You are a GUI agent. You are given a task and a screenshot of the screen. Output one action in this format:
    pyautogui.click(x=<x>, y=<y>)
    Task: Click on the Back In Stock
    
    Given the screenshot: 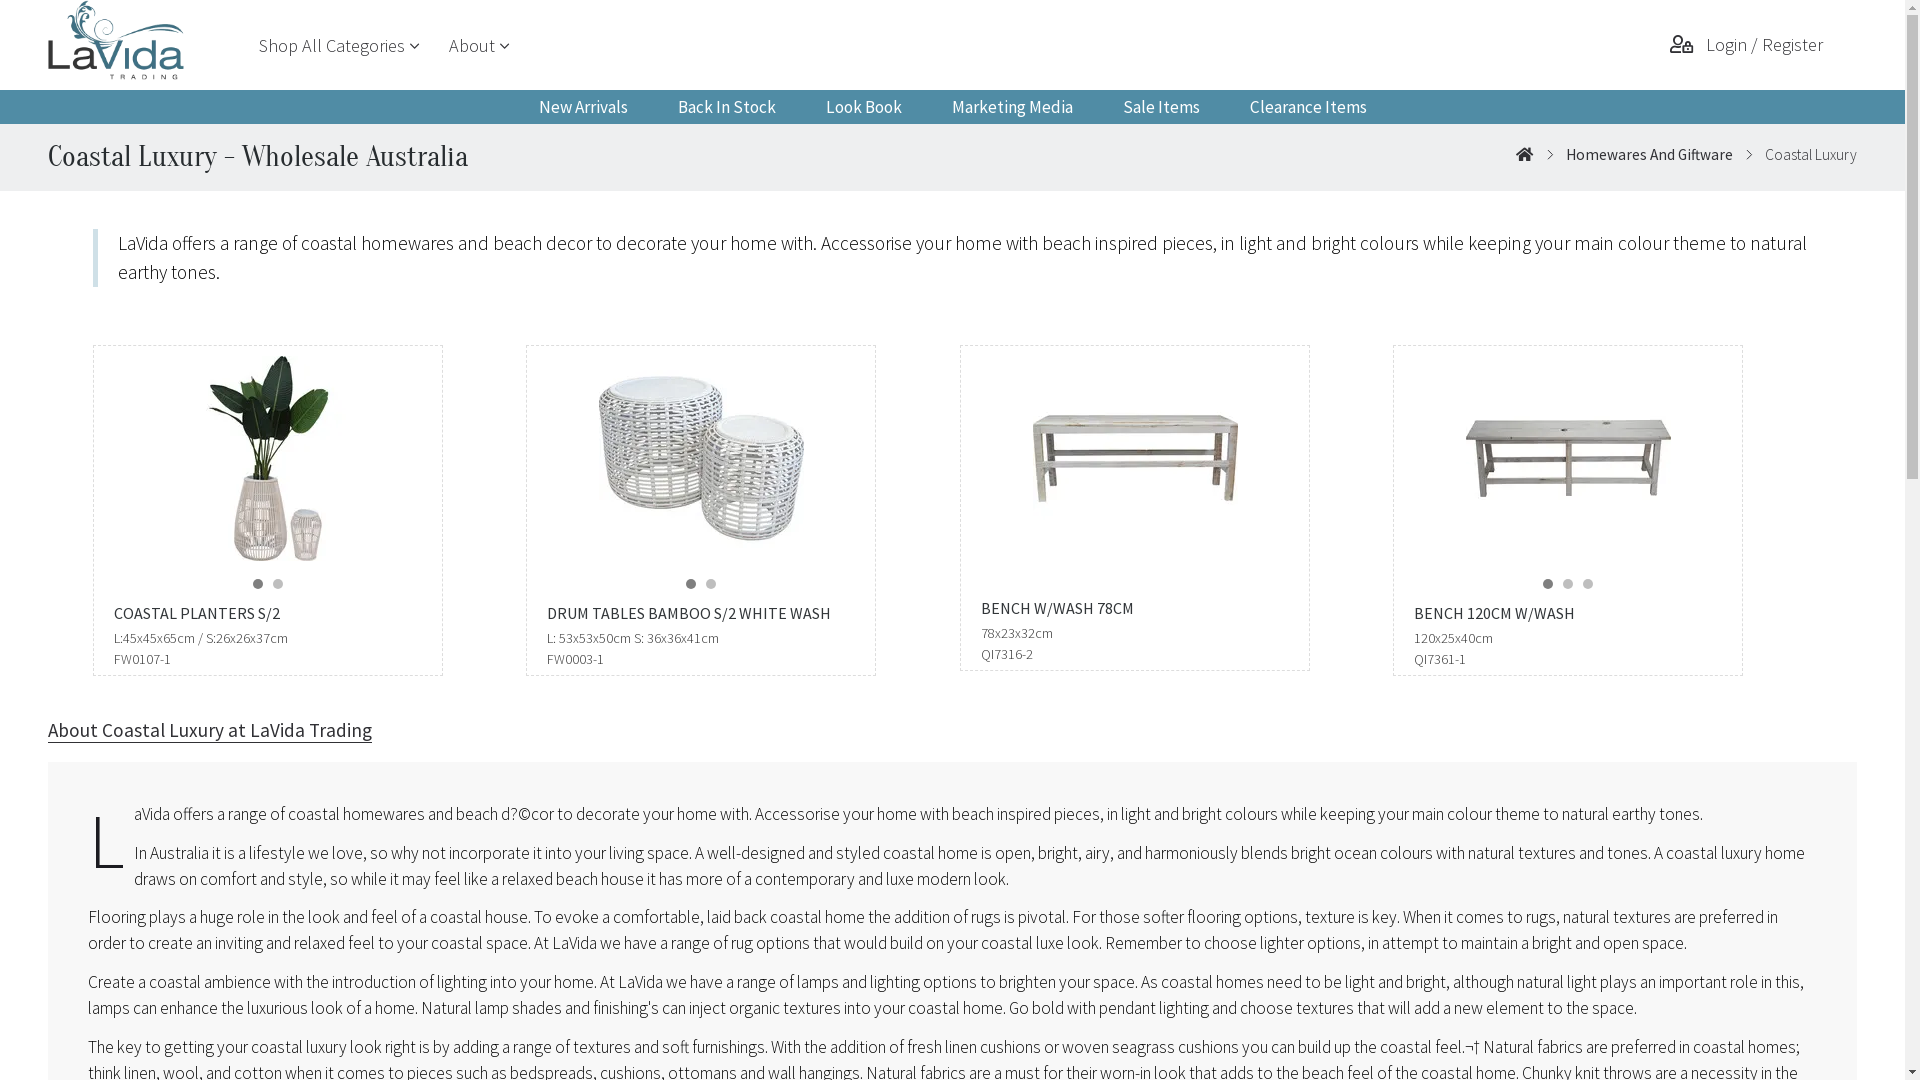 What is the action you would take?
    pyautogui.click(x=726, y=107)
    